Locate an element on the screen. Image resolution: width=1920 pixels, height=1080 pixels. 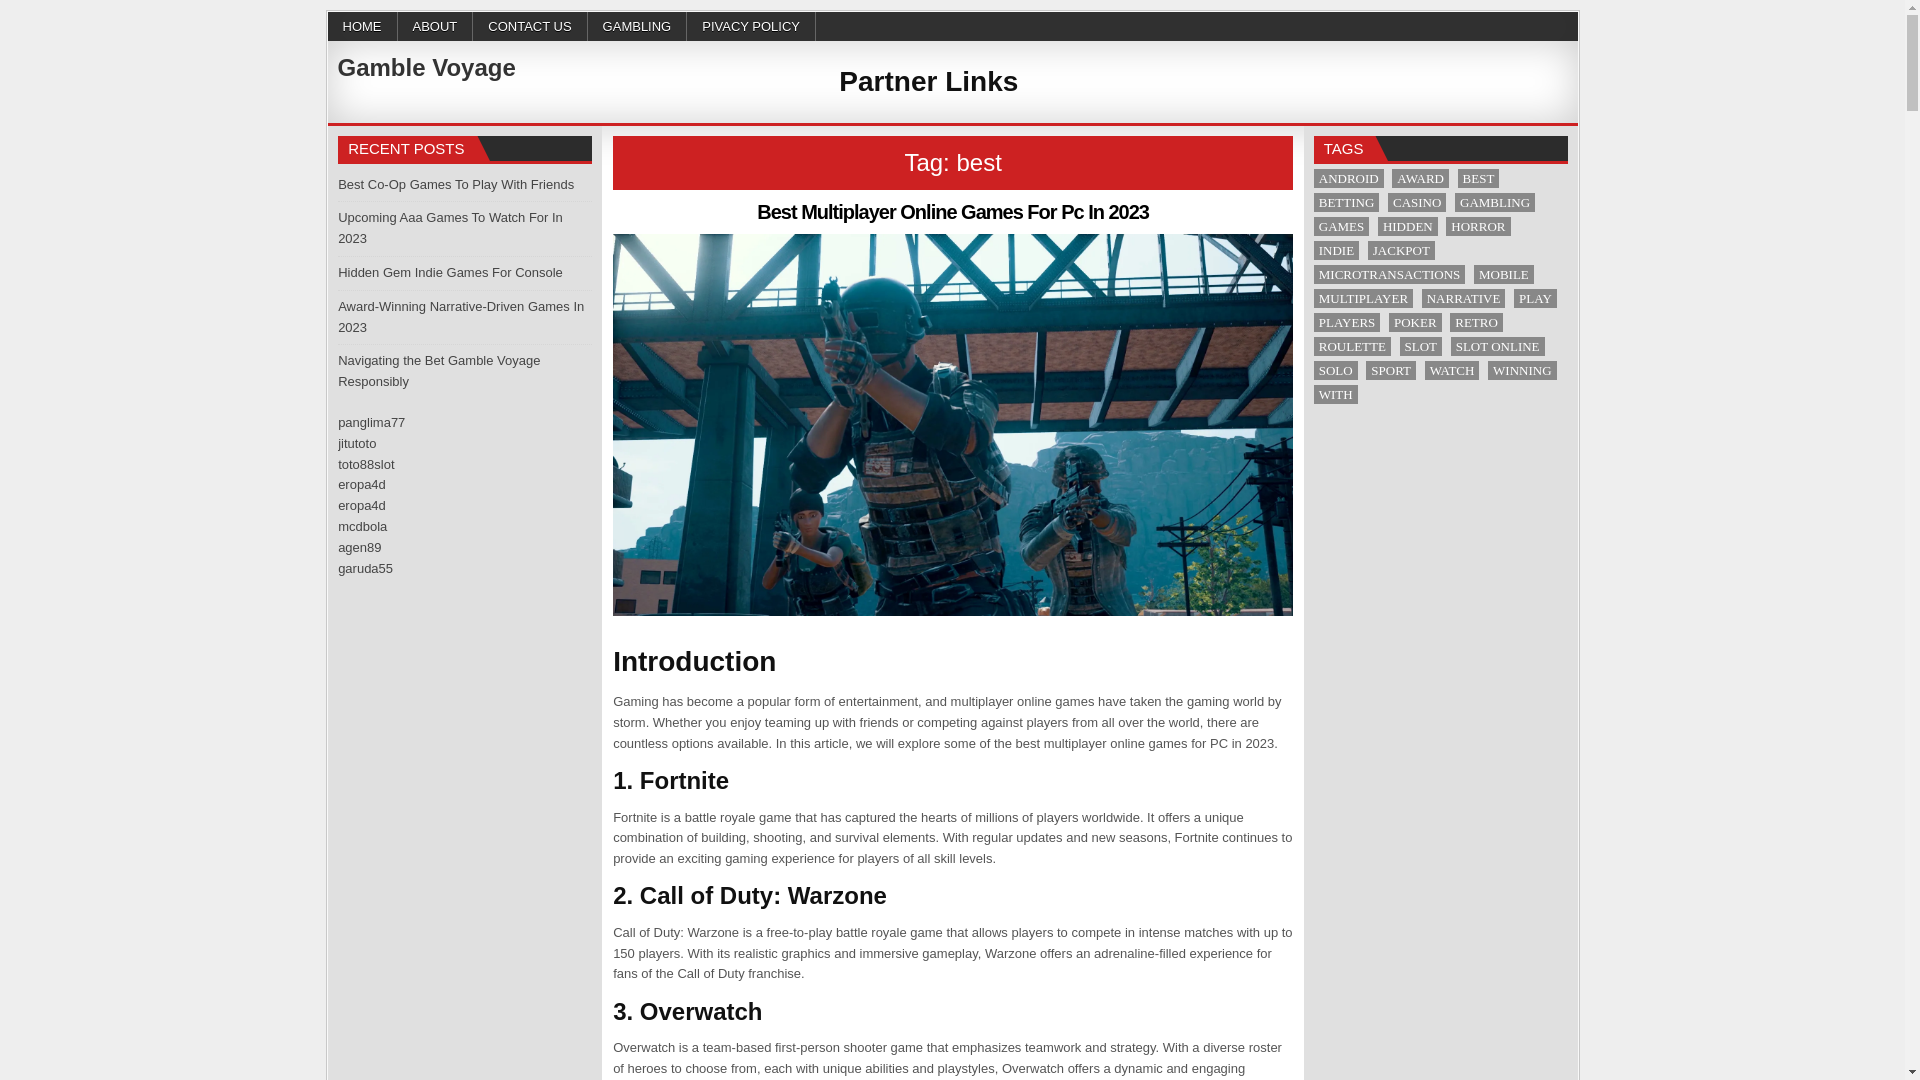
mcdbola is located at coordinates (362, 526).